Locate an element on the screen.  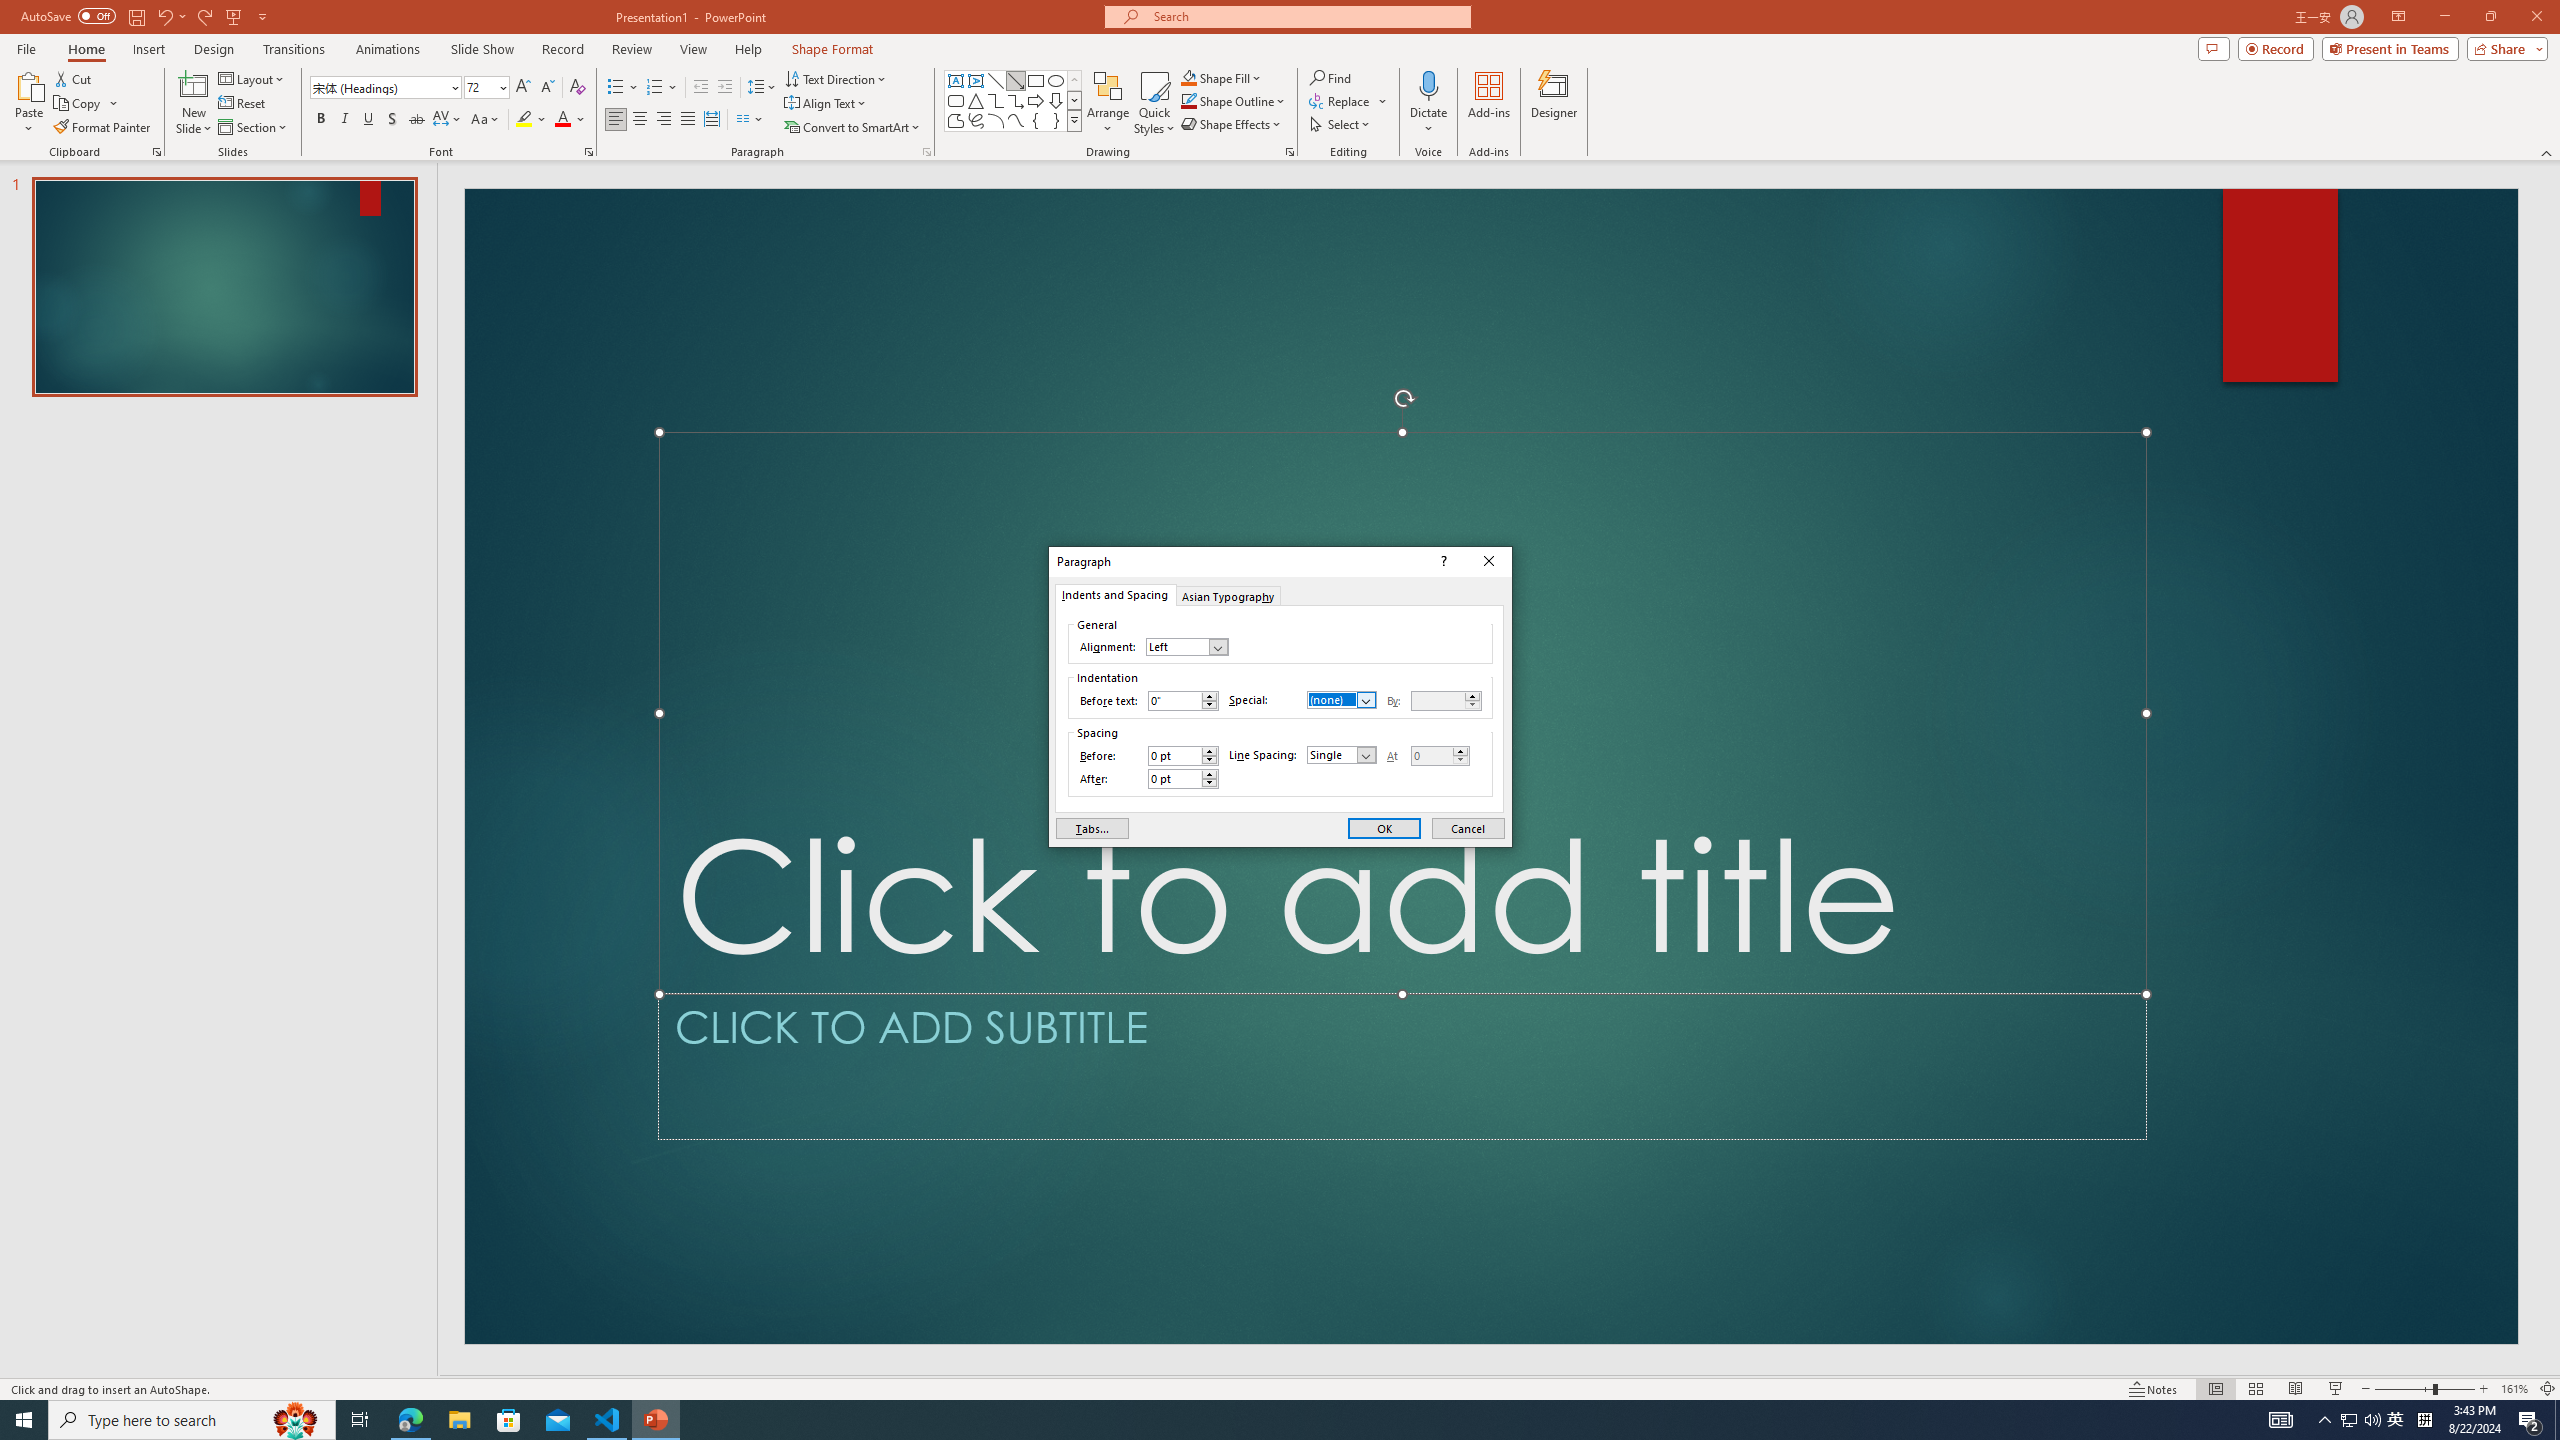
Oval is located at coordinates (1056, 80).